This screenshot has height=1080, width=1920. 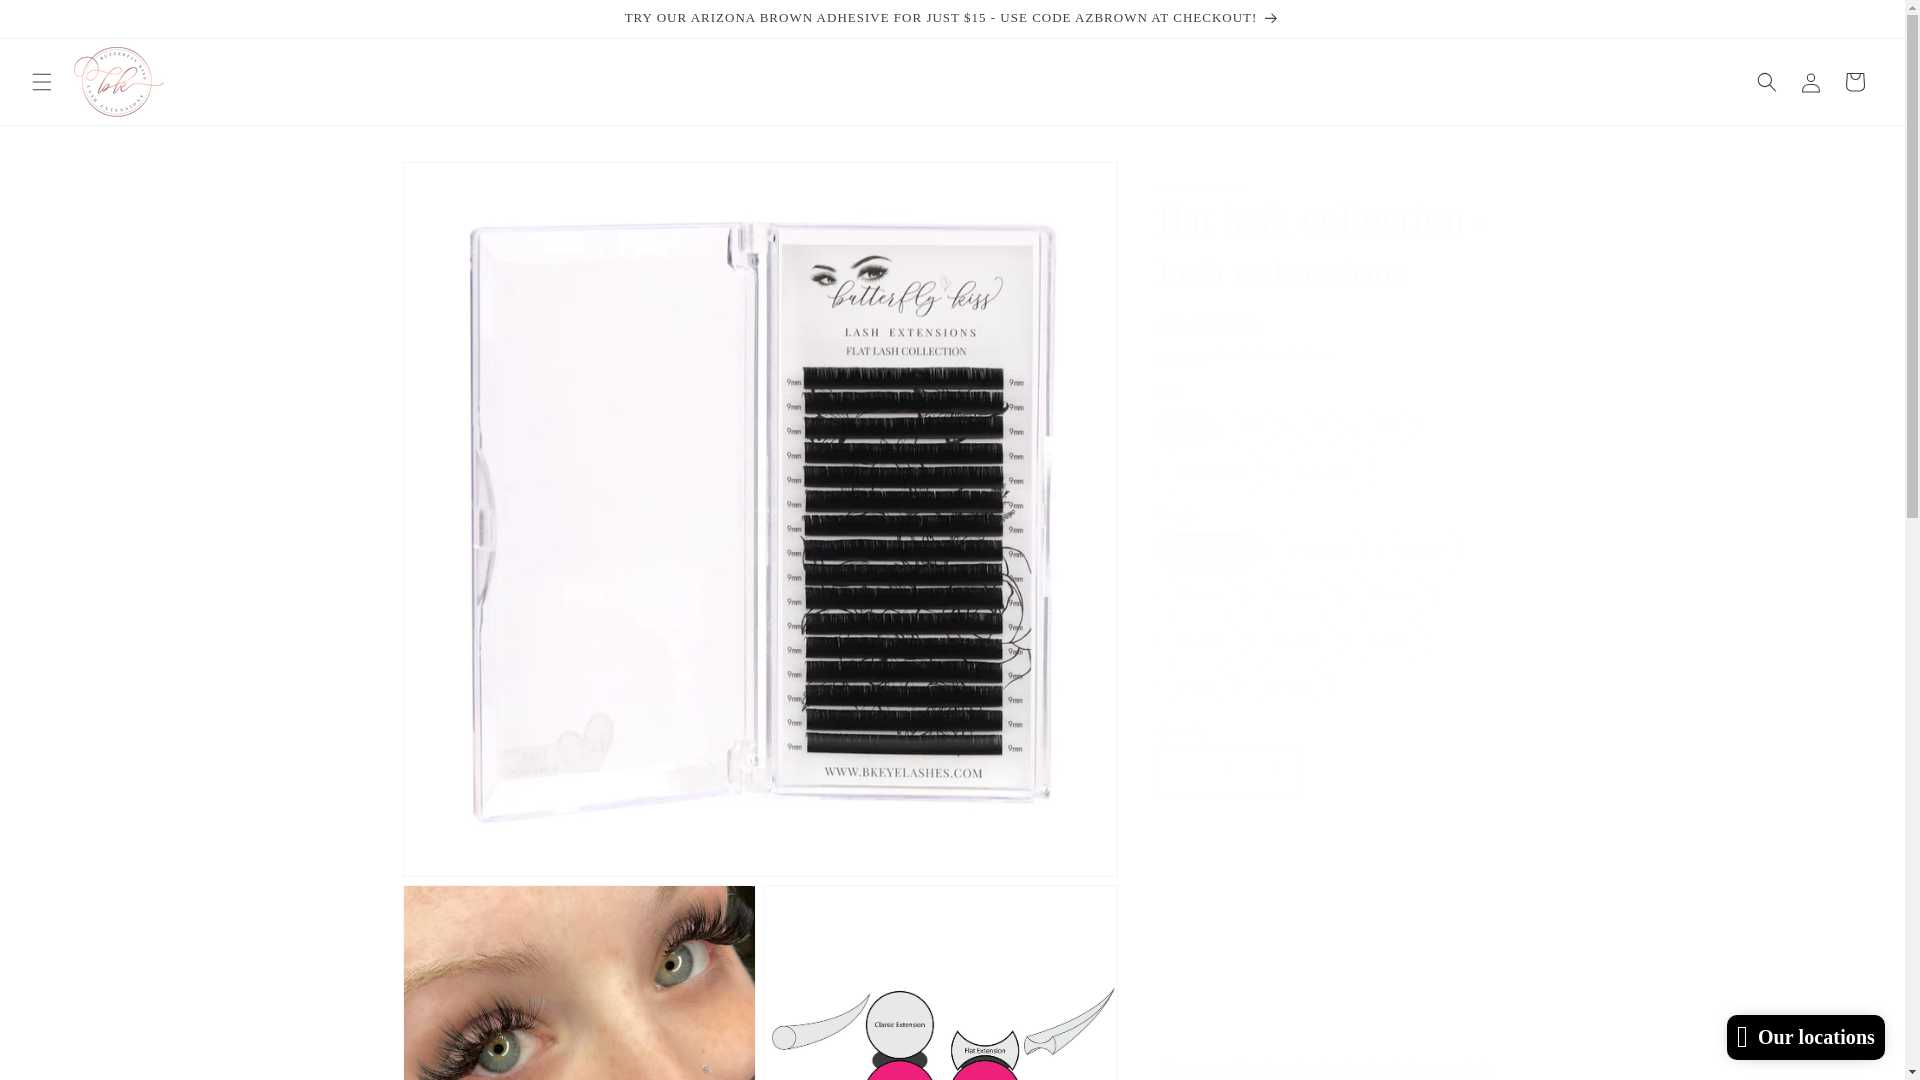 I want to click on Log in, so click(x=1811, y=82).